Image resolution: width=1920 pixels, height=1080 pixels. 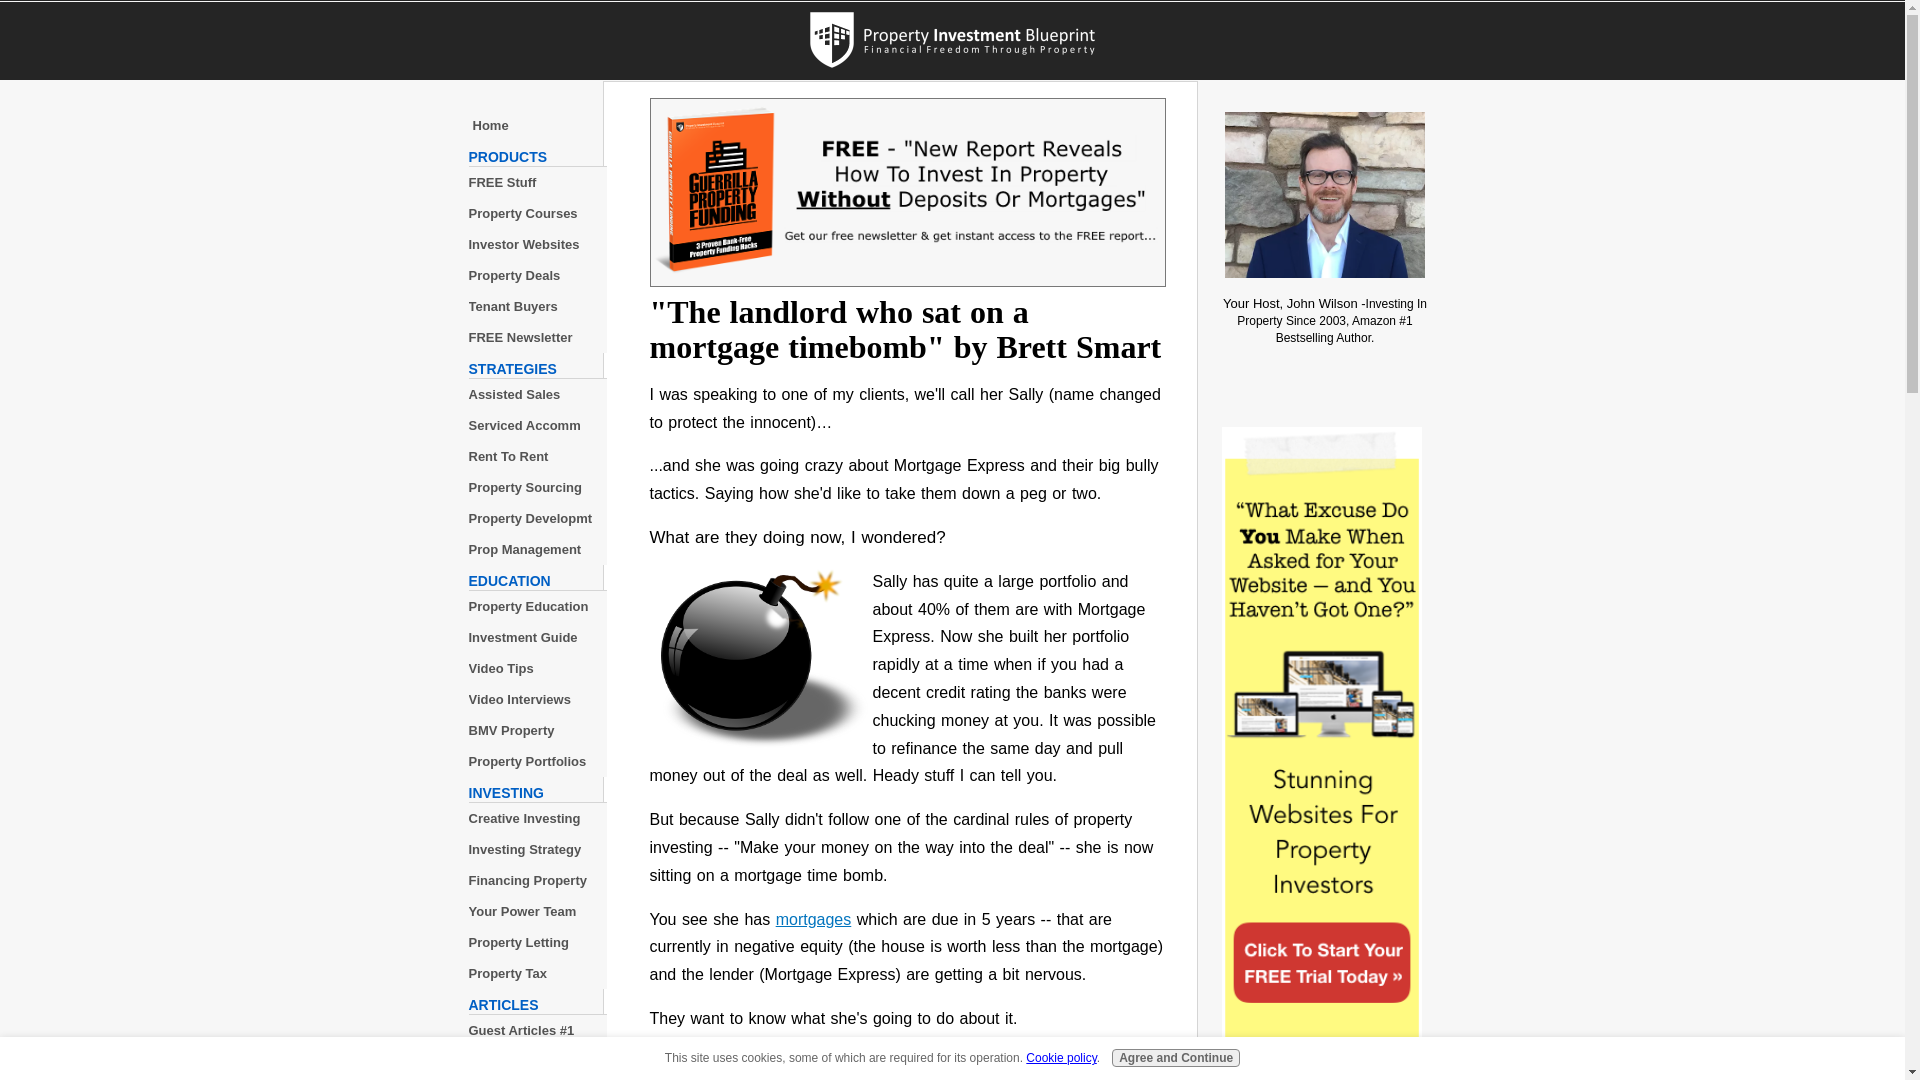 What do you see at coordinates (537, 880) in the screenshot?
I see `Financing Property` at bounding box center [537, 880].